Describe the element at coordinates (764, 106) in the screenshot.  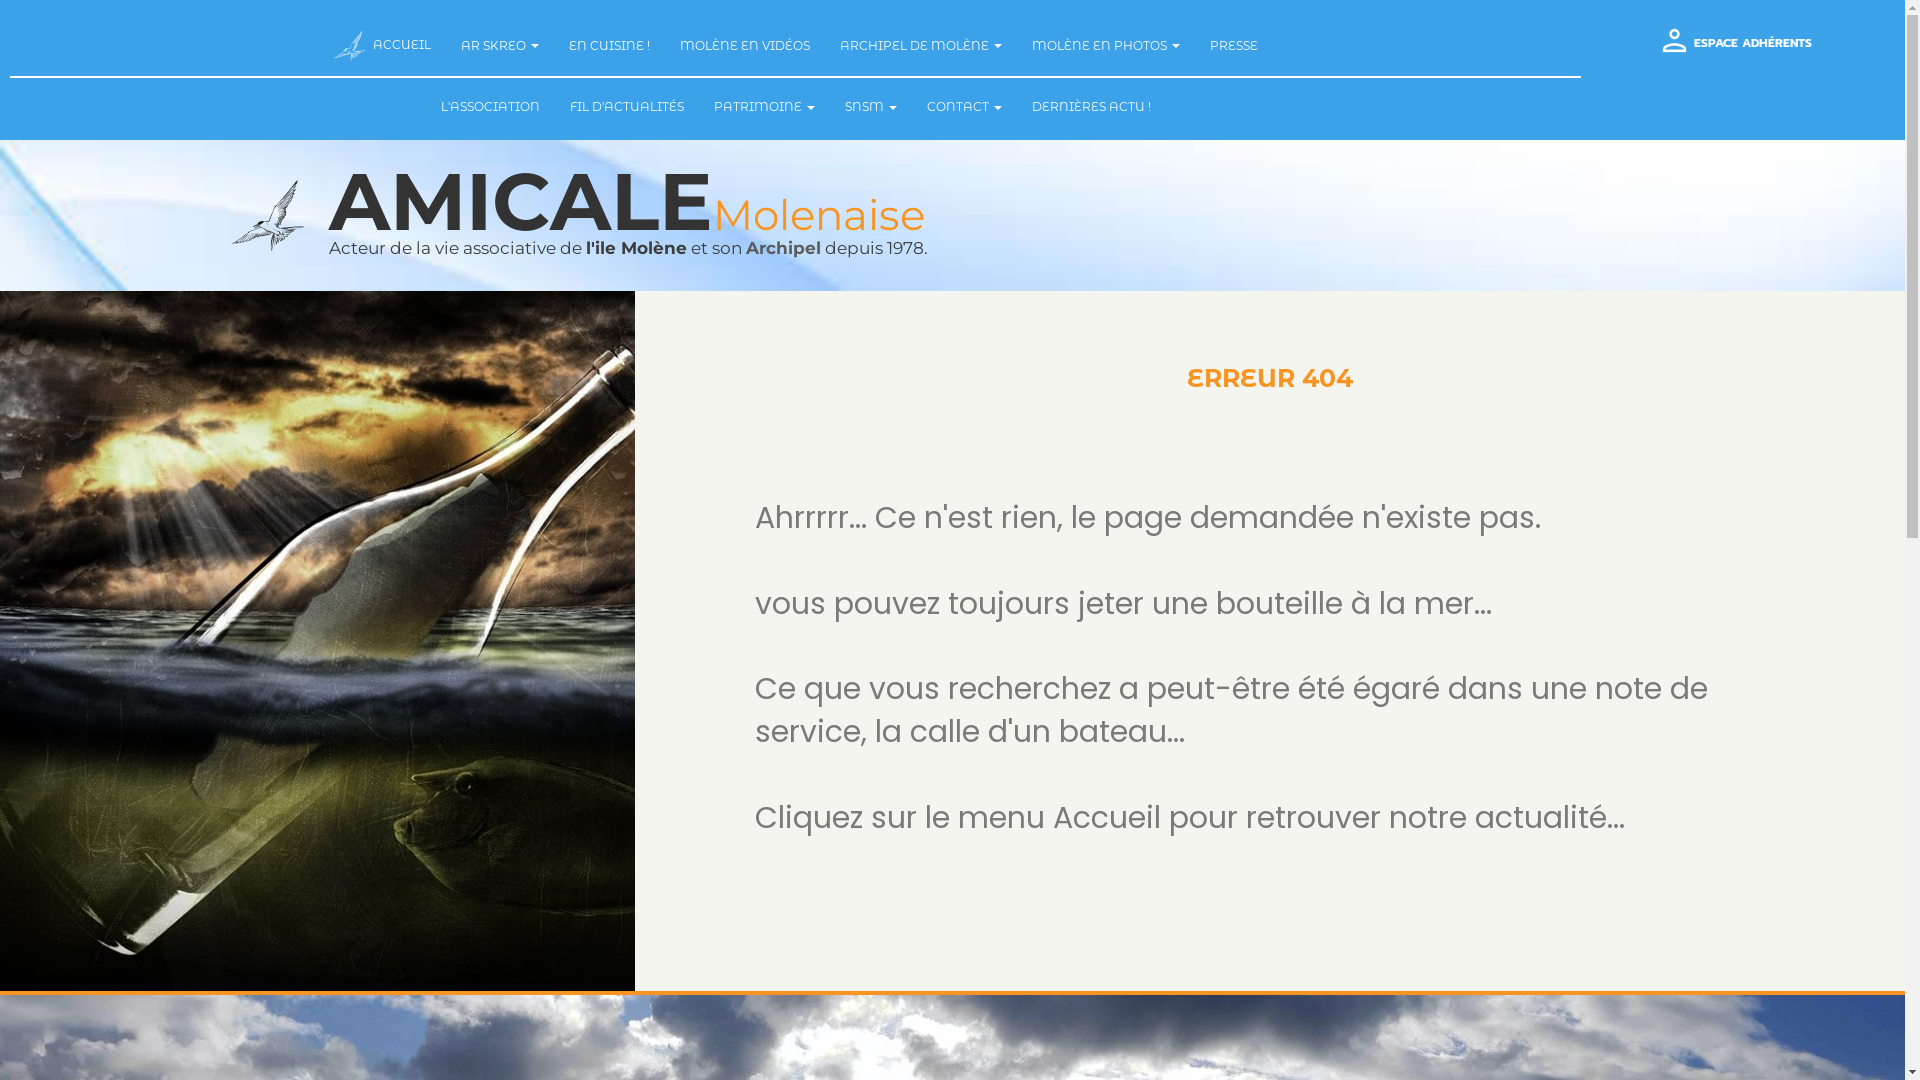
I see `PATRIMOINE` at that location.